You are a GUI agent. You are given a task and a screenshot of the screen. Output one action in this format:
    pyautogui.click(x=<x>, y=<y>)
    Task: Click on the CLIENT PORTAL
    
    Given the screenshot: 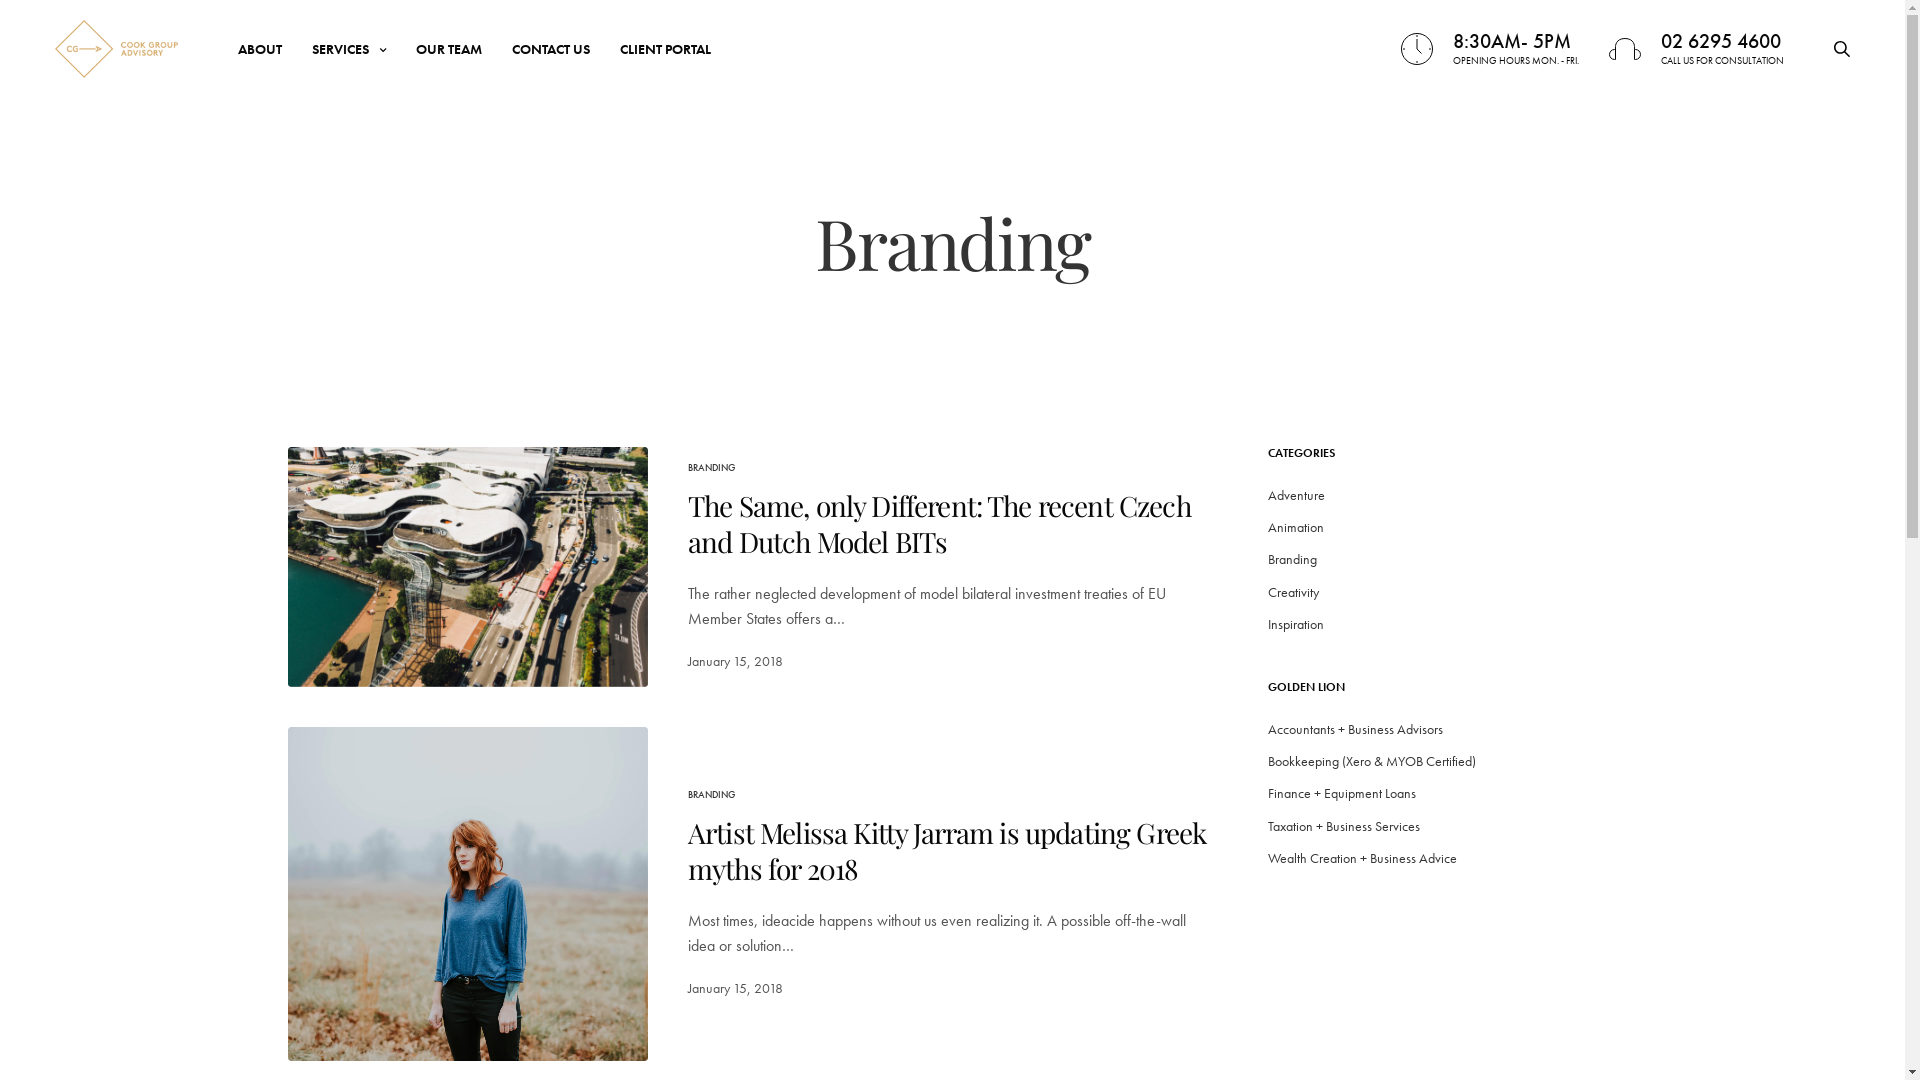 What is the action you would take?
    pyautogui.click(x=666, y=49)
    